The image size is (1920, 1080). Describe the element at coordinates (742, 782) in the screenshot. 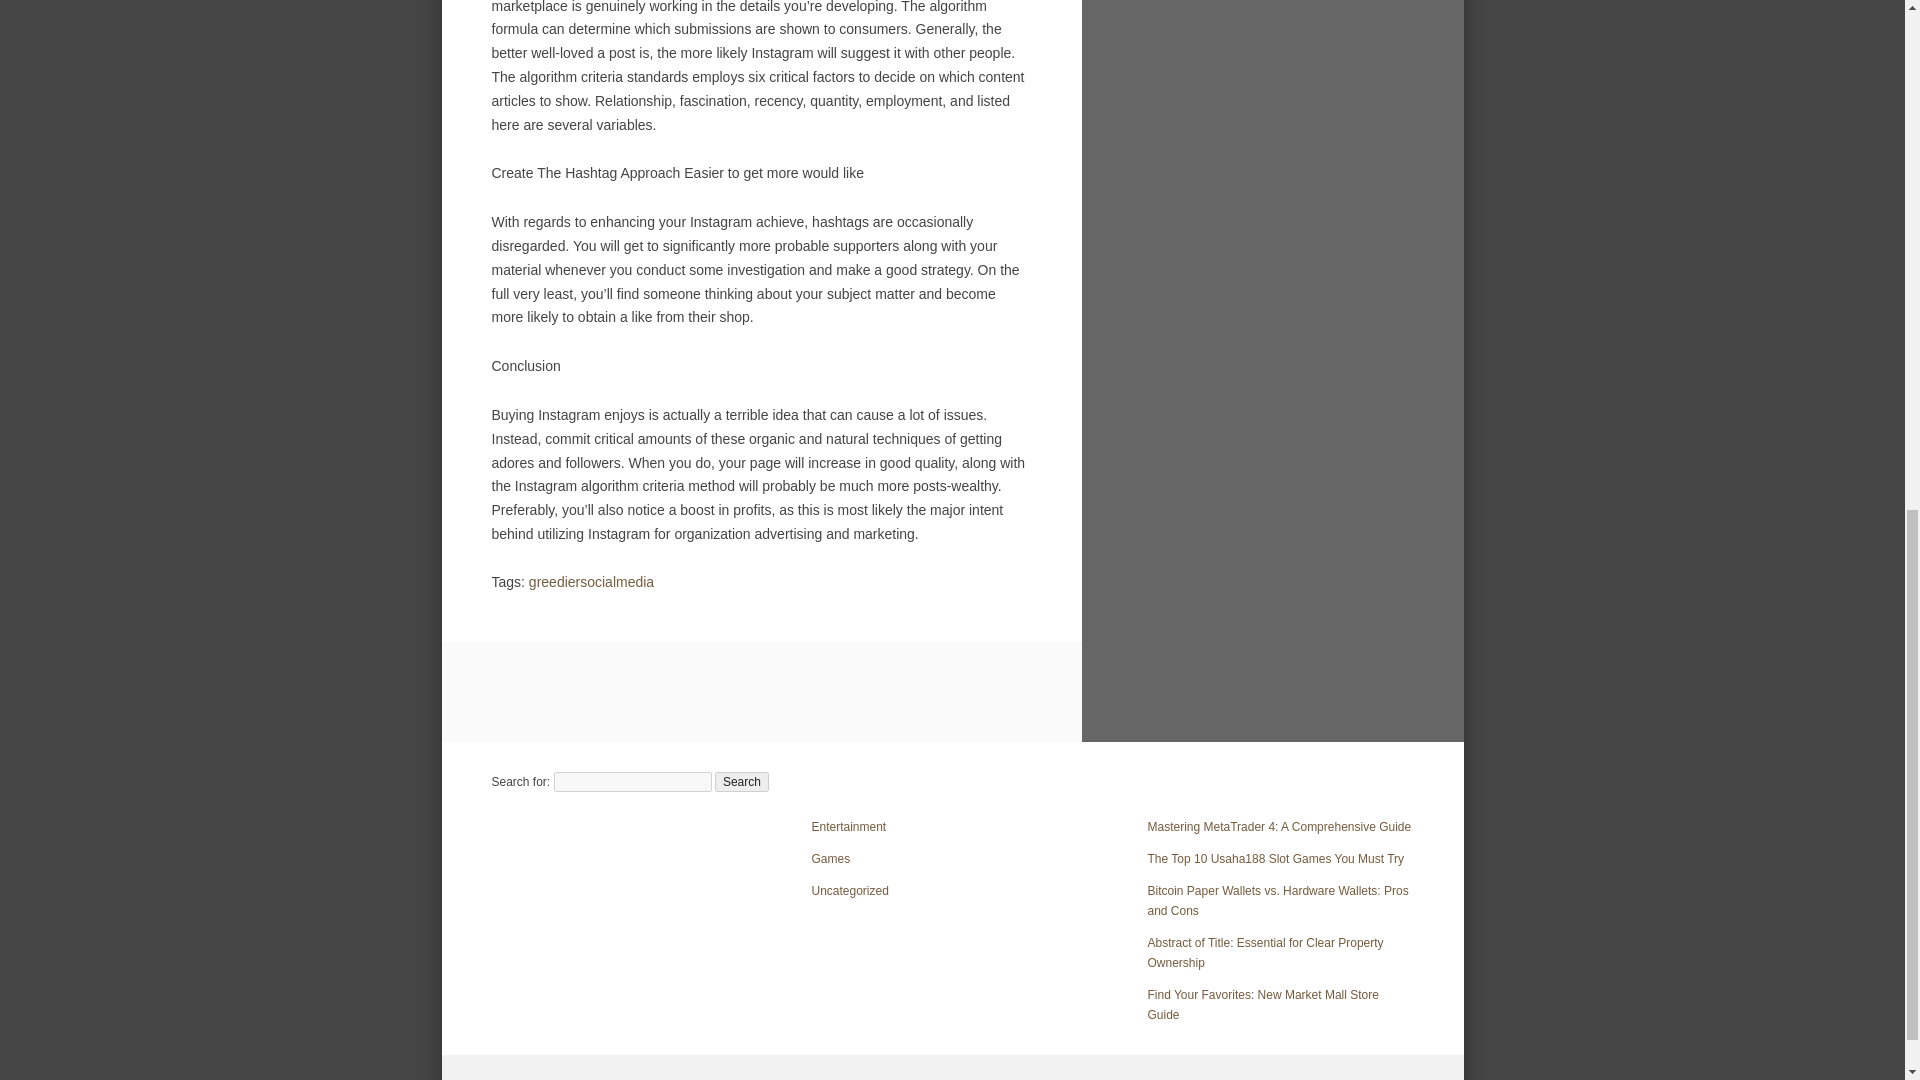

I see `Search` at that location.